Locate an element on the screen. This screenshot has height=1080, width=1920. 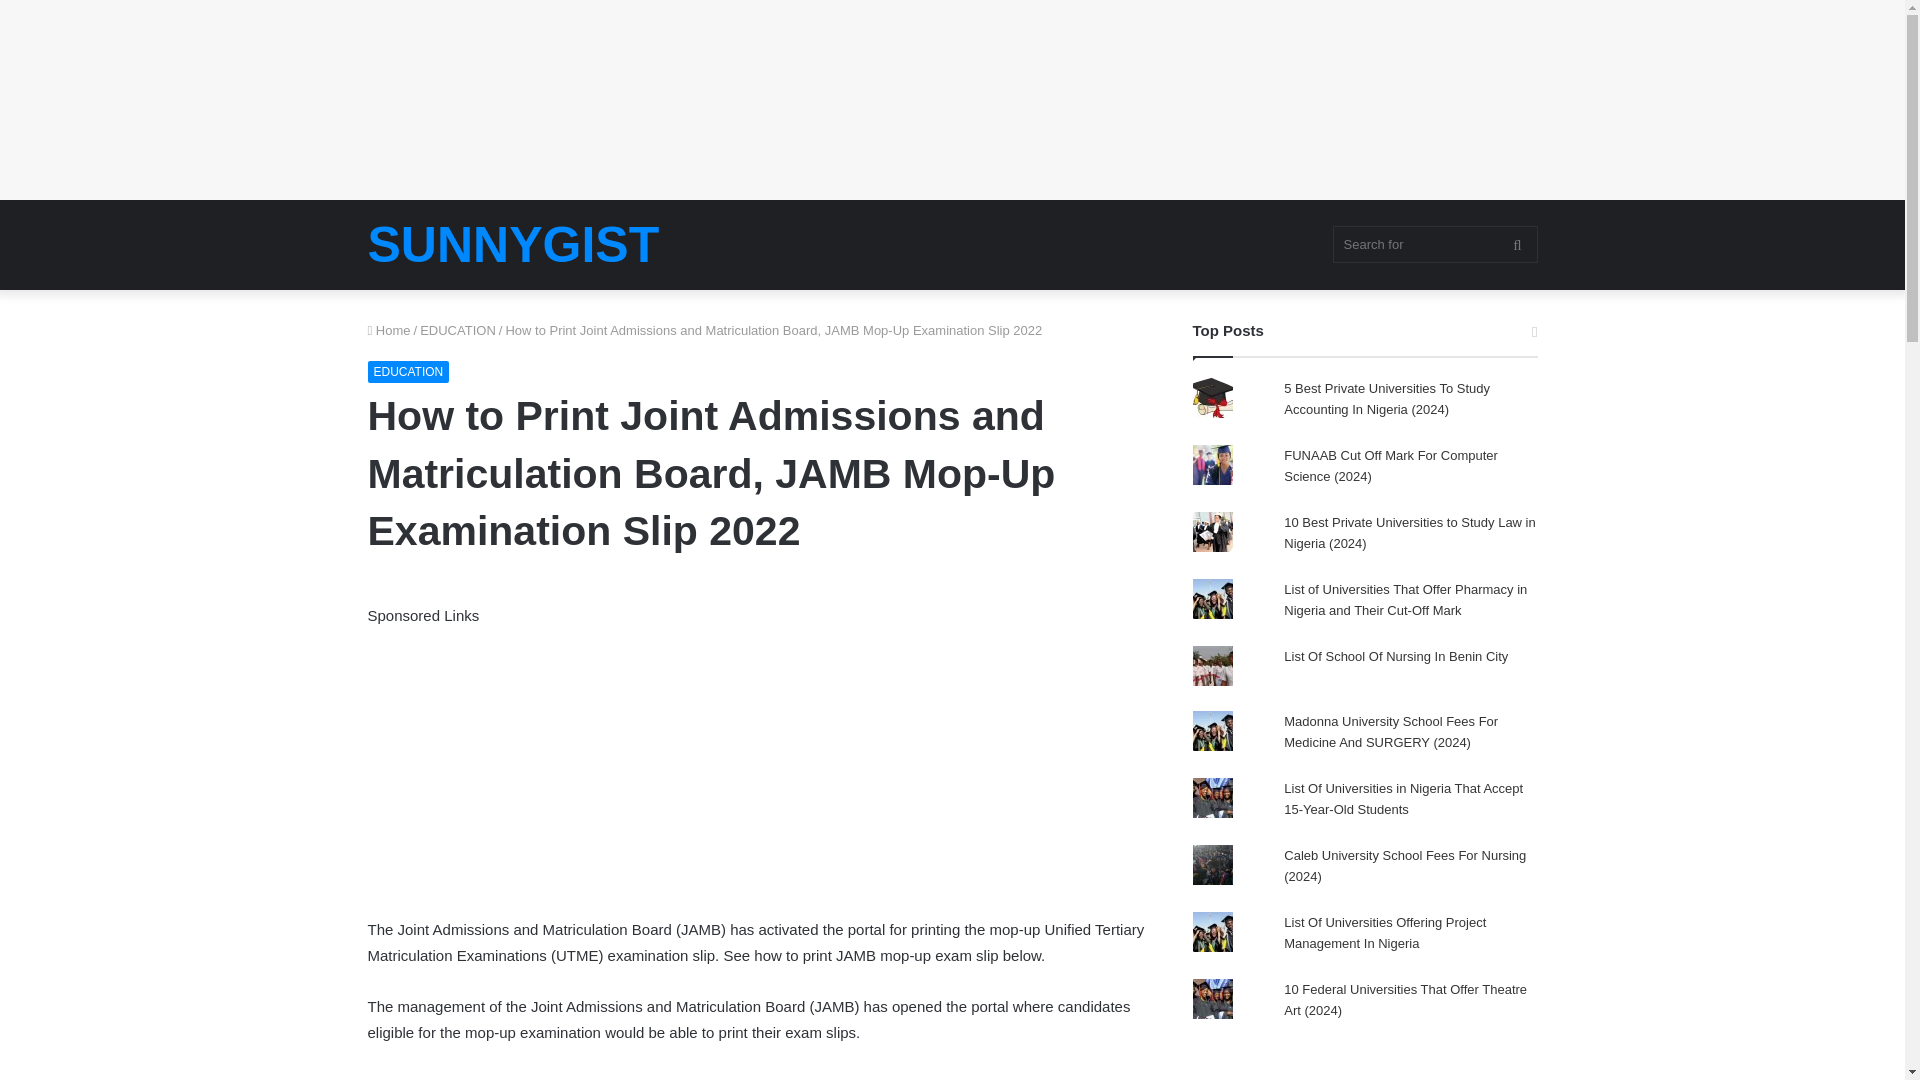
Home is located at coordinates (389, 330).